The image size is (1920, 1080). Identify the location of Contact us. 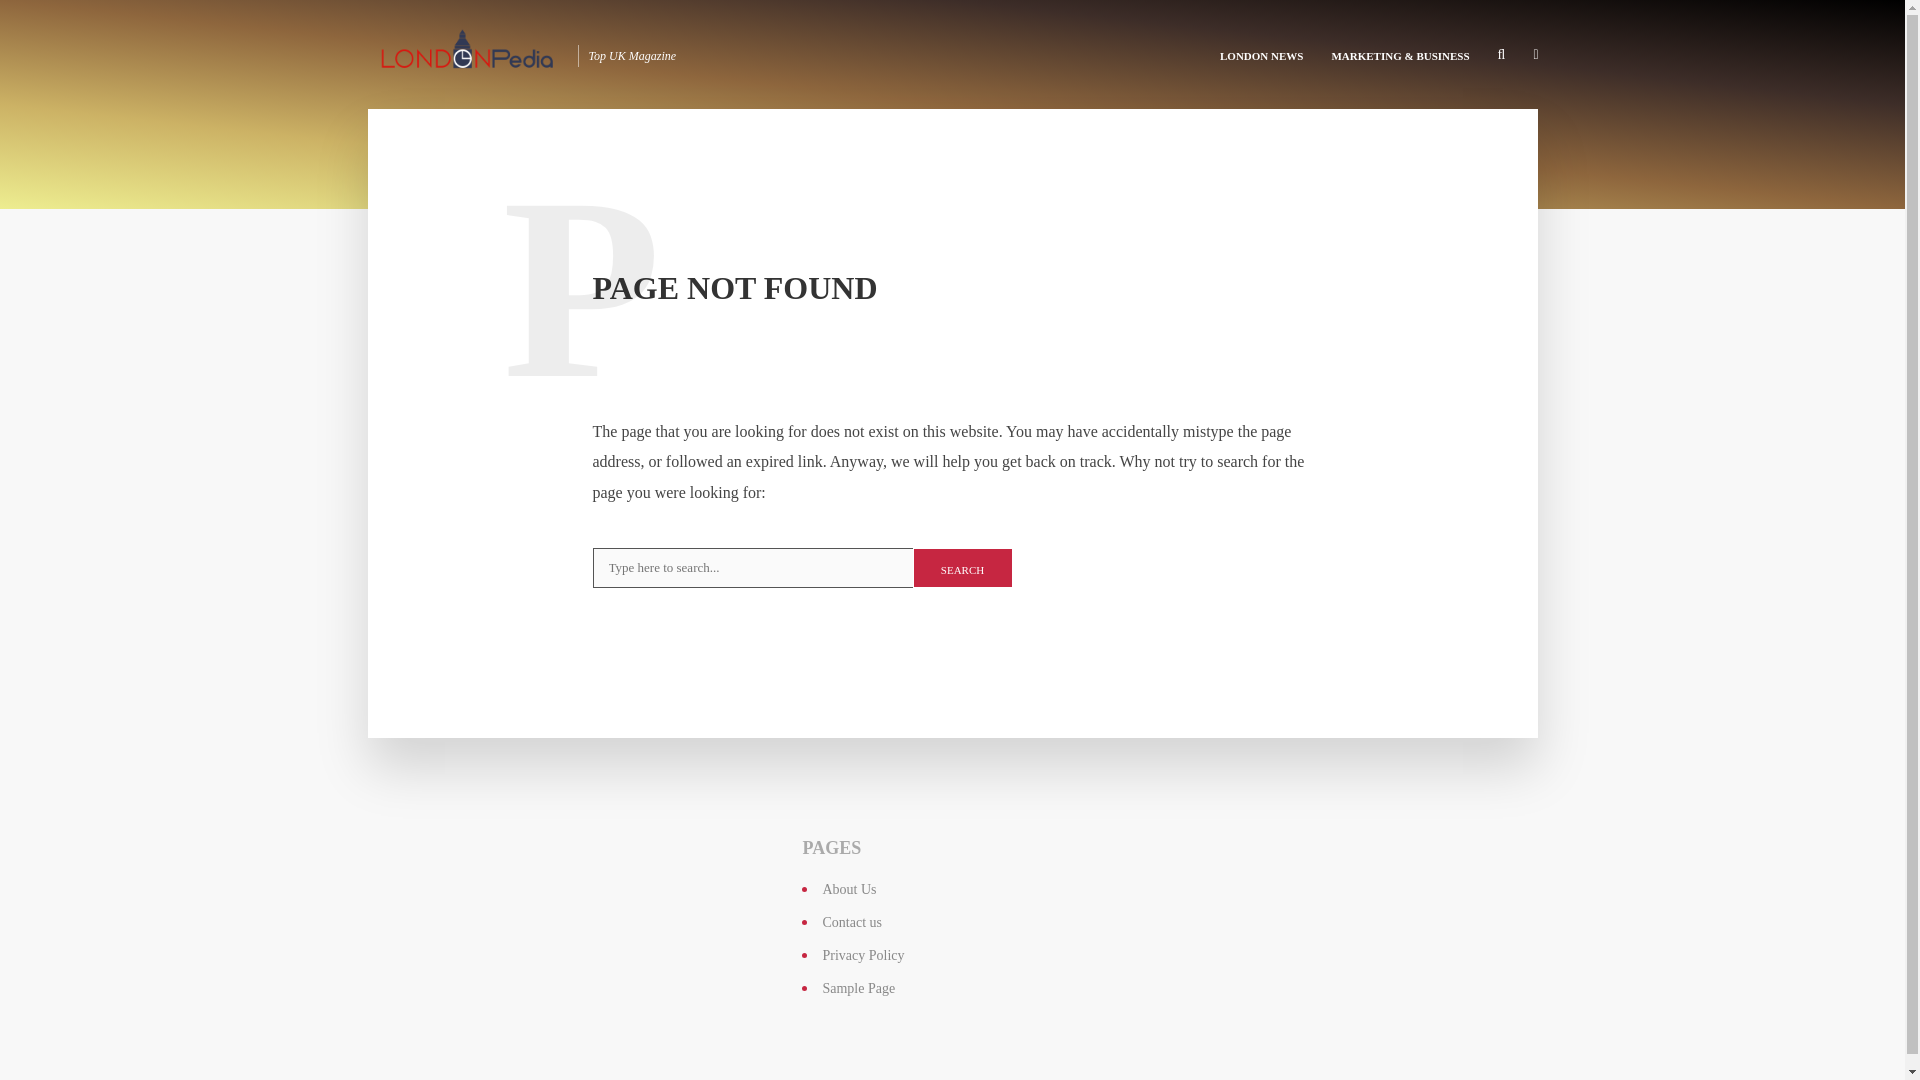
(851, 922).